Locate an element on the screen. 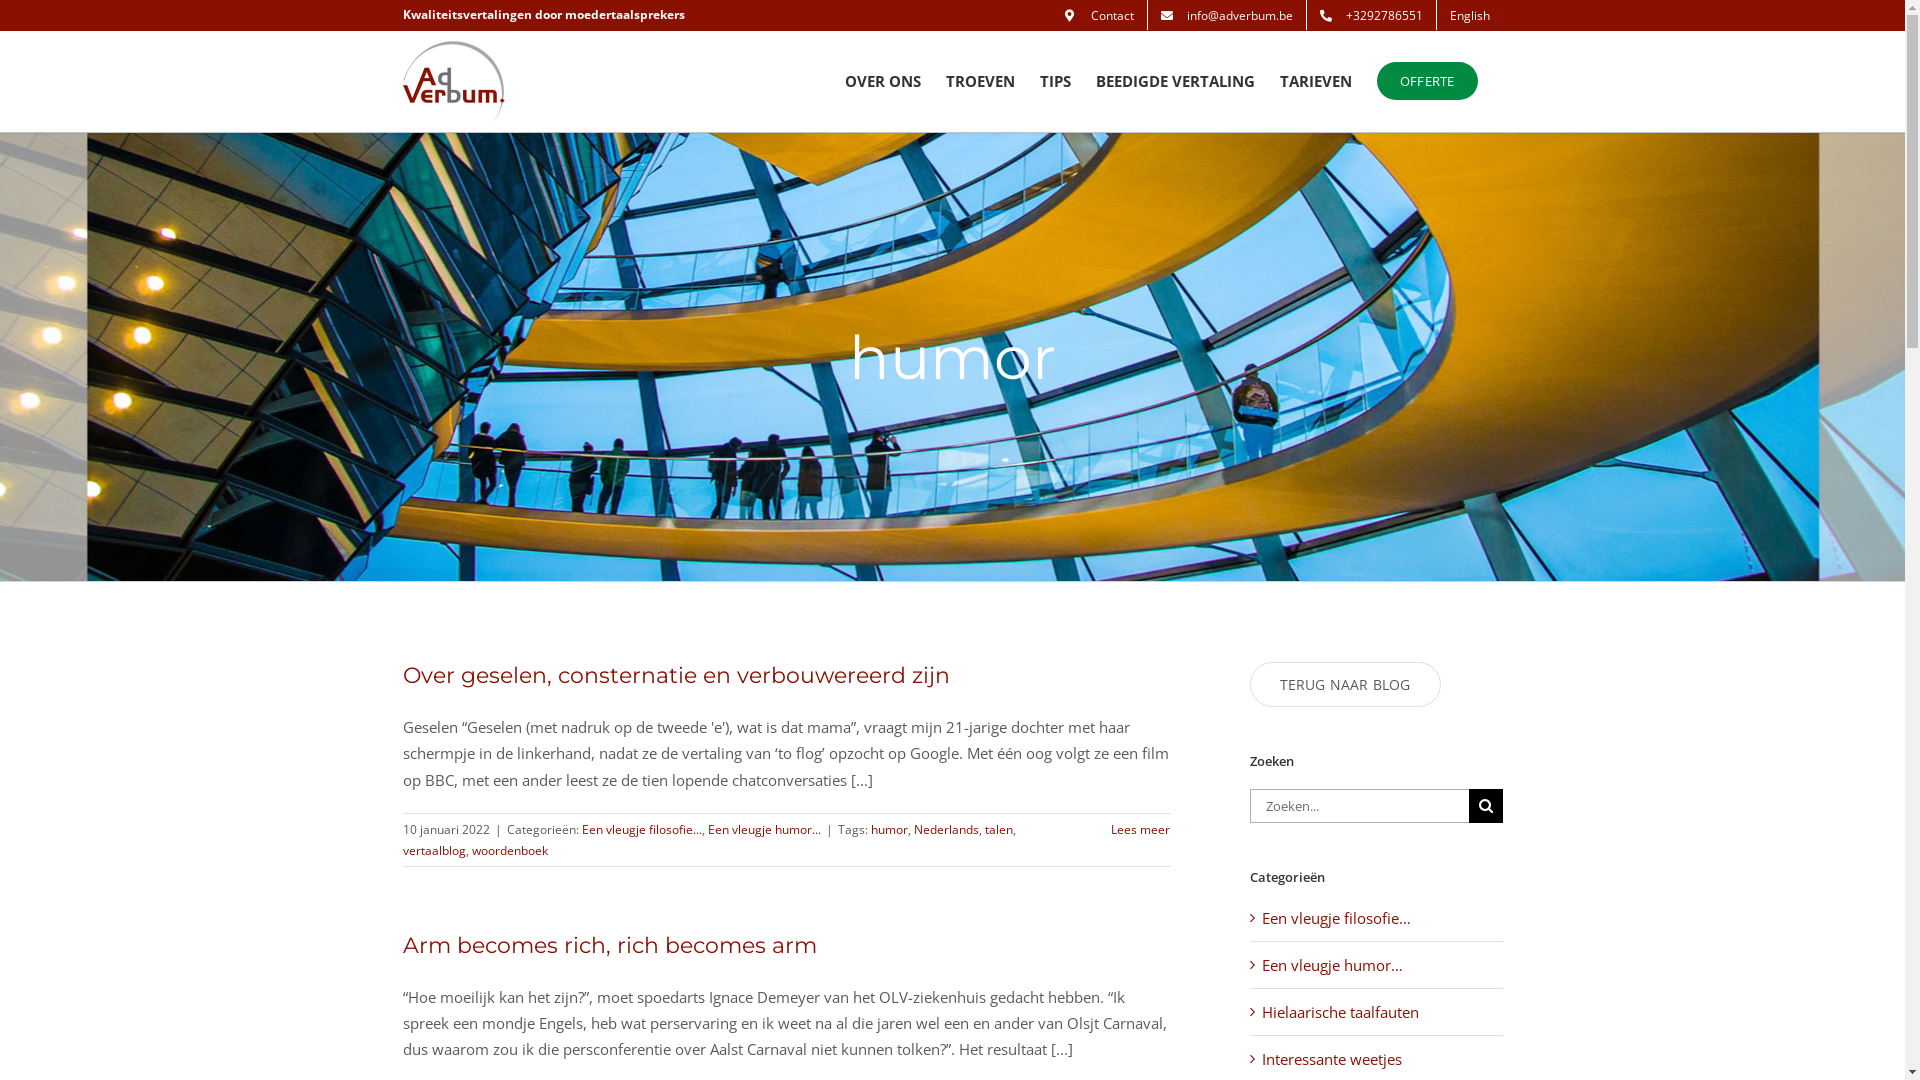 The height and width of the screenshot is (1080, 1920). vertaalblog is located at coordinates (434, 850).